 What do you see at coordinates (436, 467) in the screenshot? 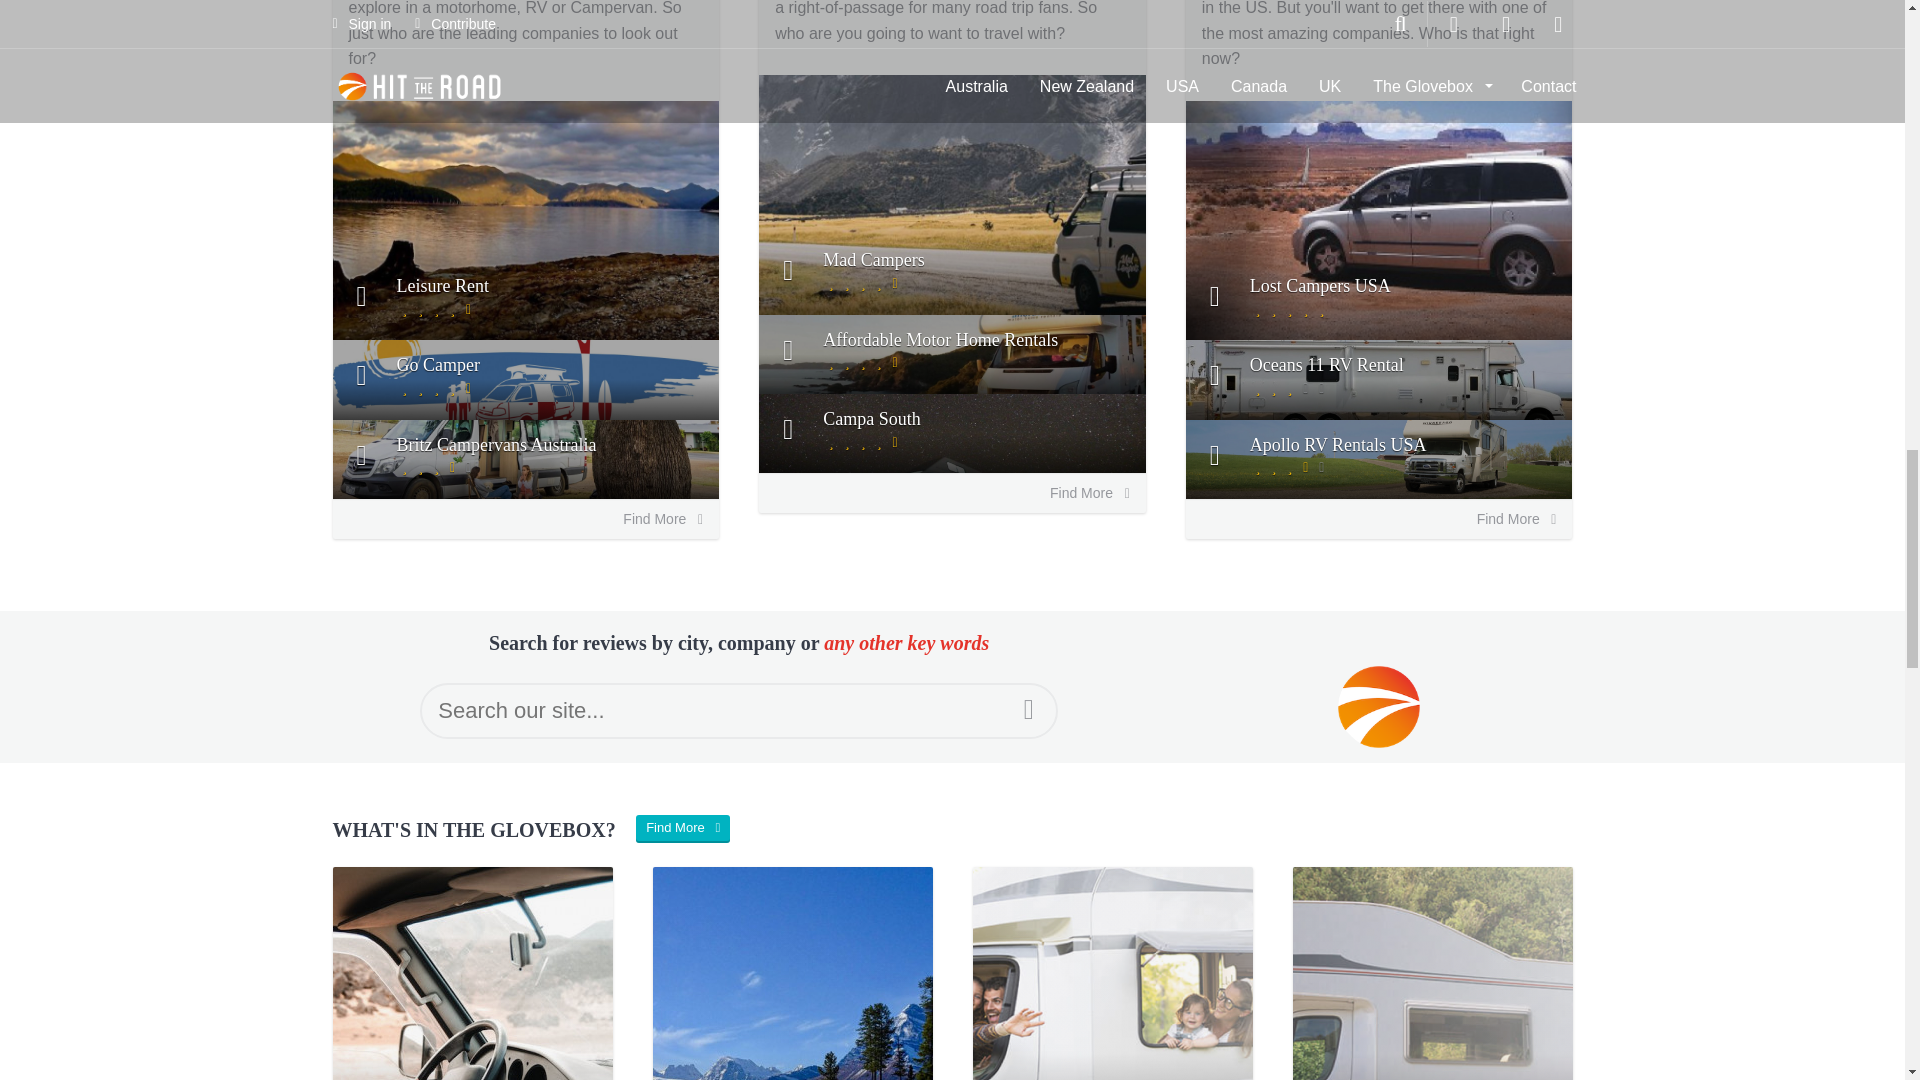
I see `3.8` at bounding box center [436, 467].